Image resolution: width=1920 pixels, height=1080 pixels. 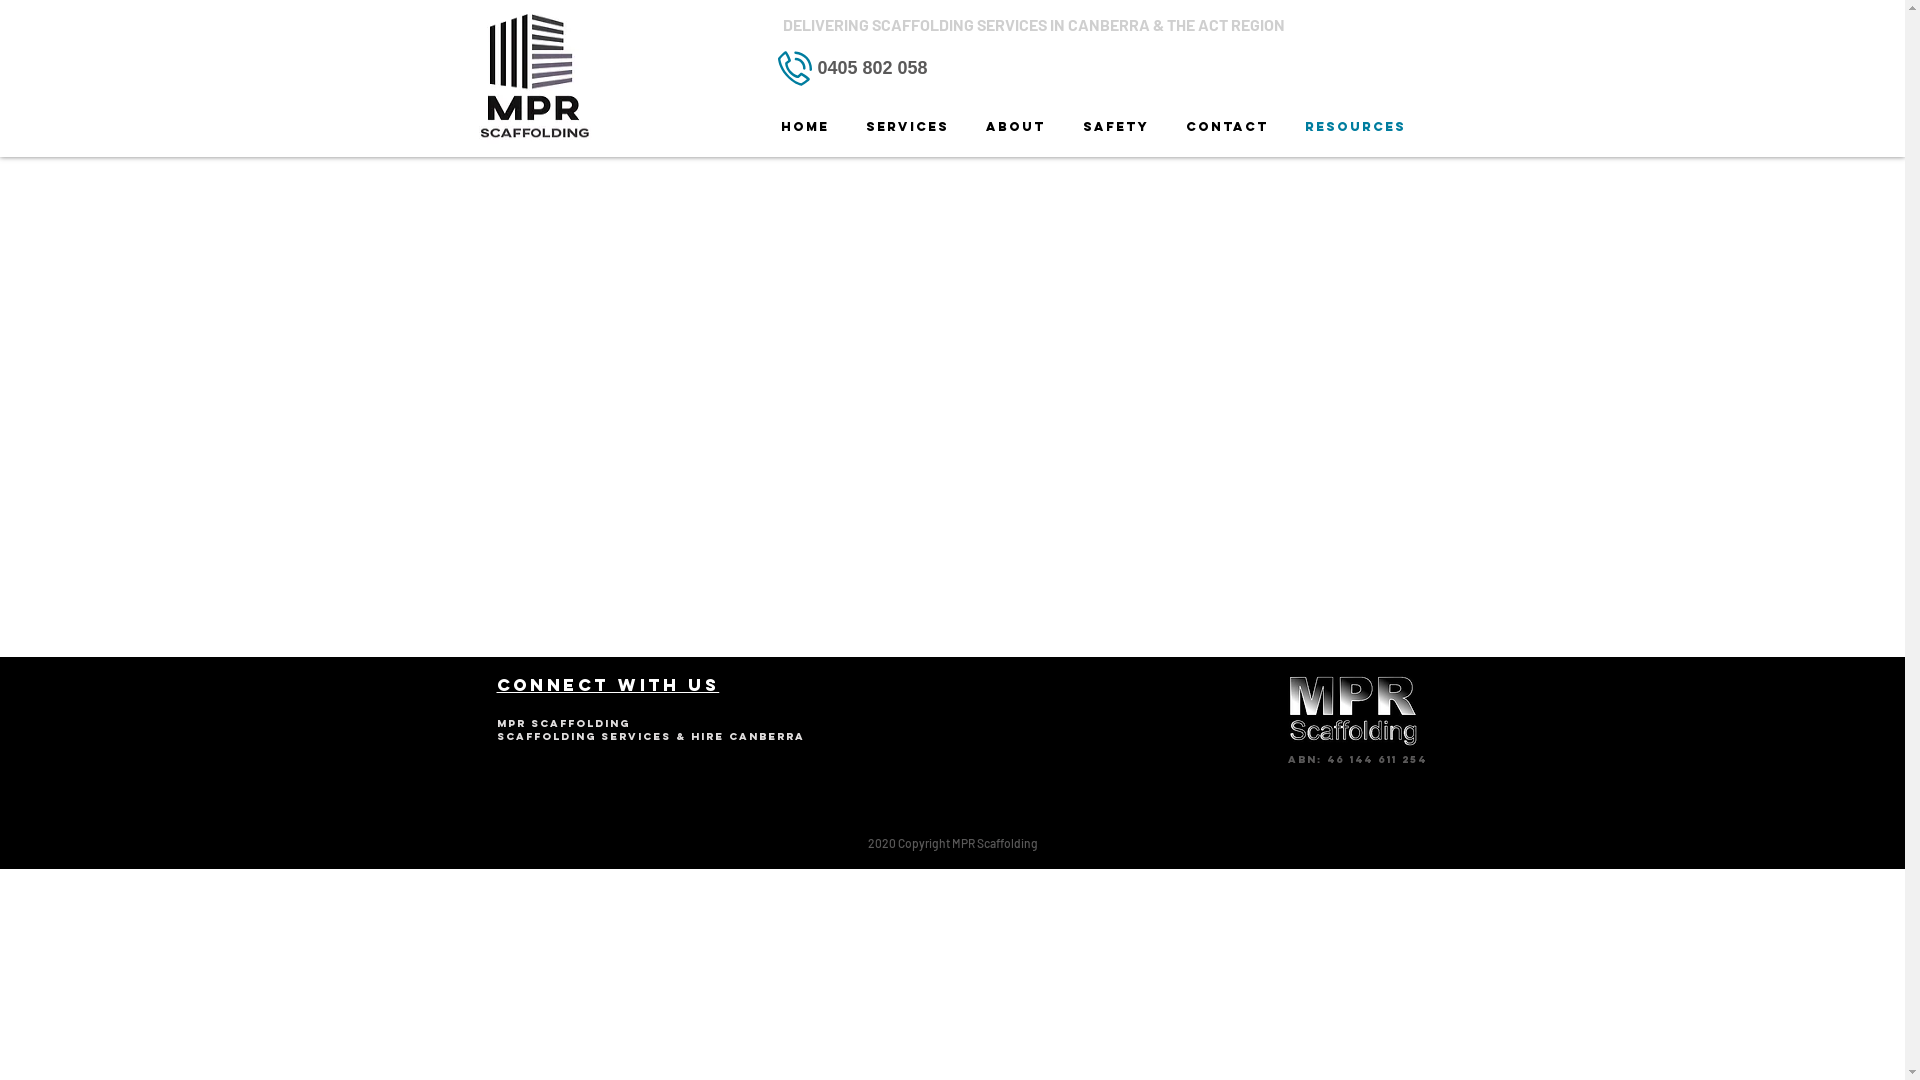 What do you see at coordinates (804, 126) in the screenshot?
I see `Home` at bounding box center [804, 126].